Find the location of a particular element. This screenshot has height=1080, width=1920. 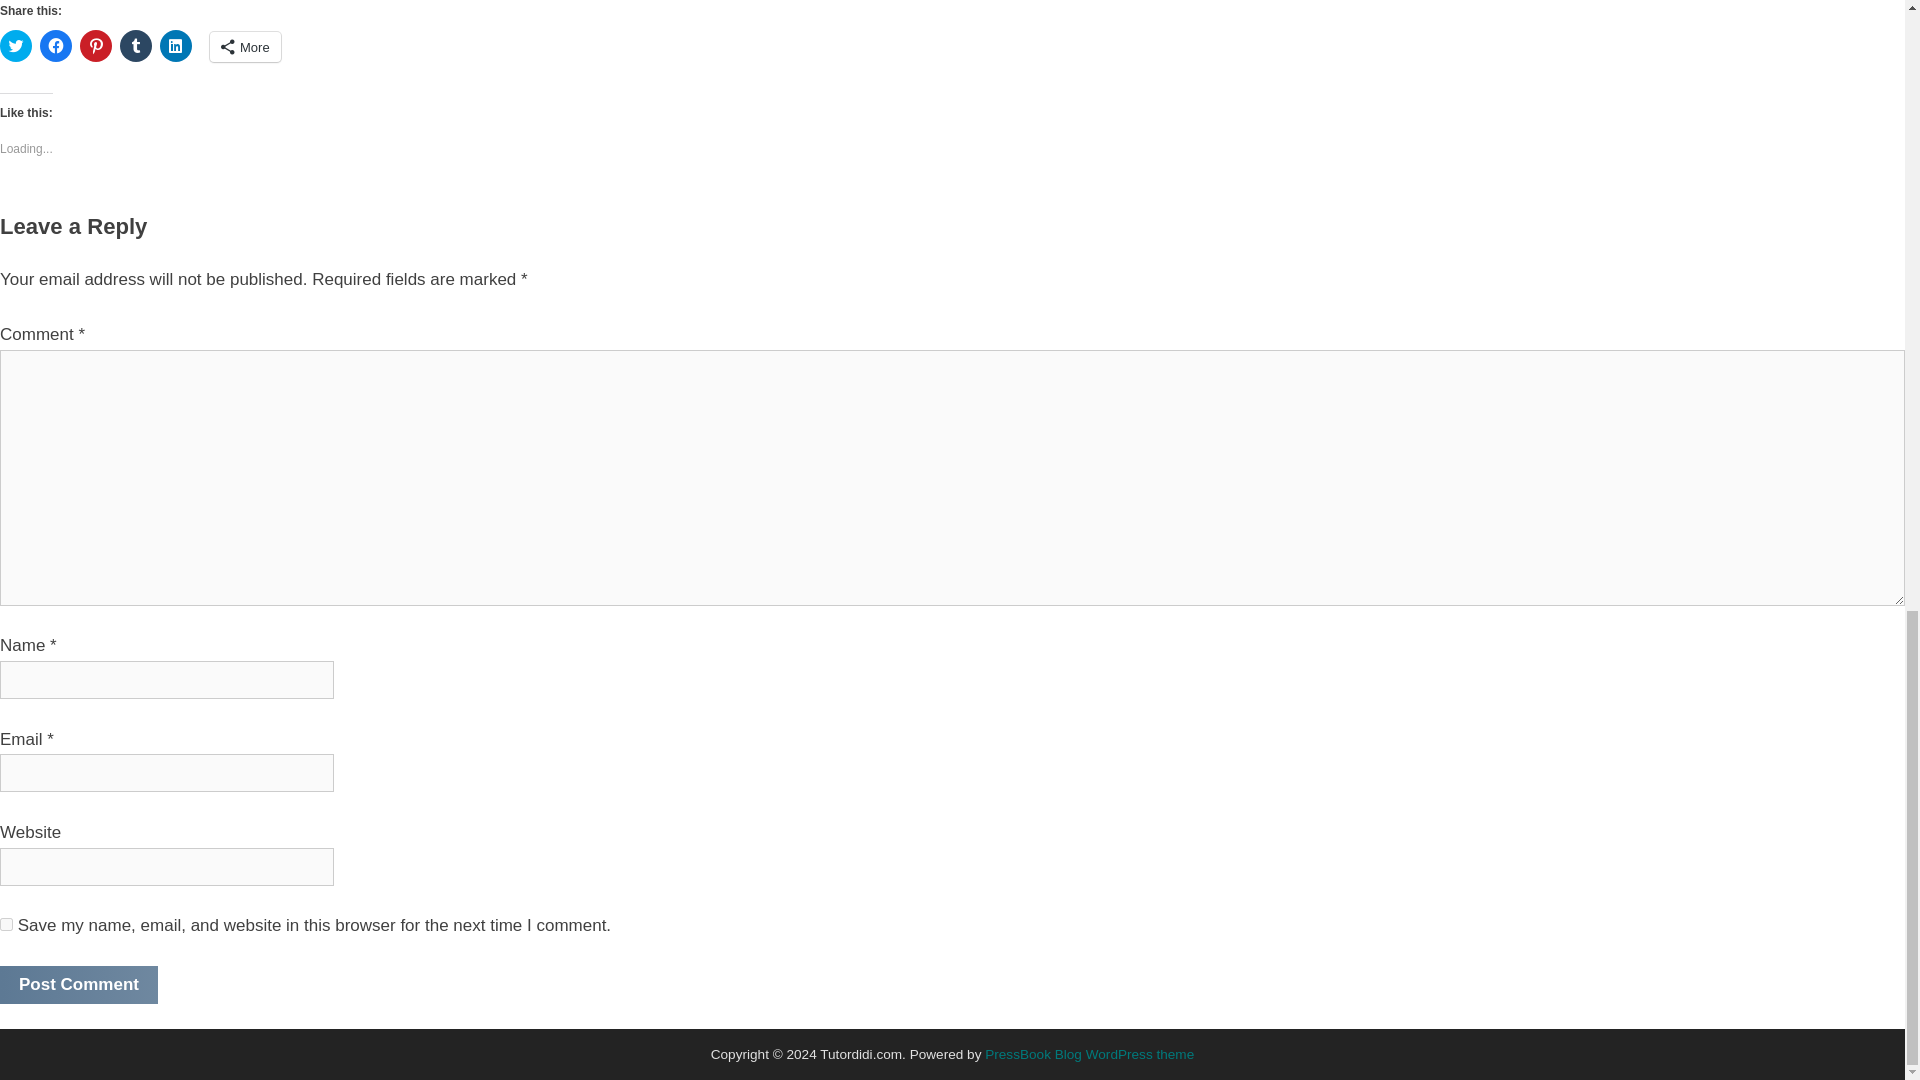

Click to share on Facebook is located at coordinates (56, 46).